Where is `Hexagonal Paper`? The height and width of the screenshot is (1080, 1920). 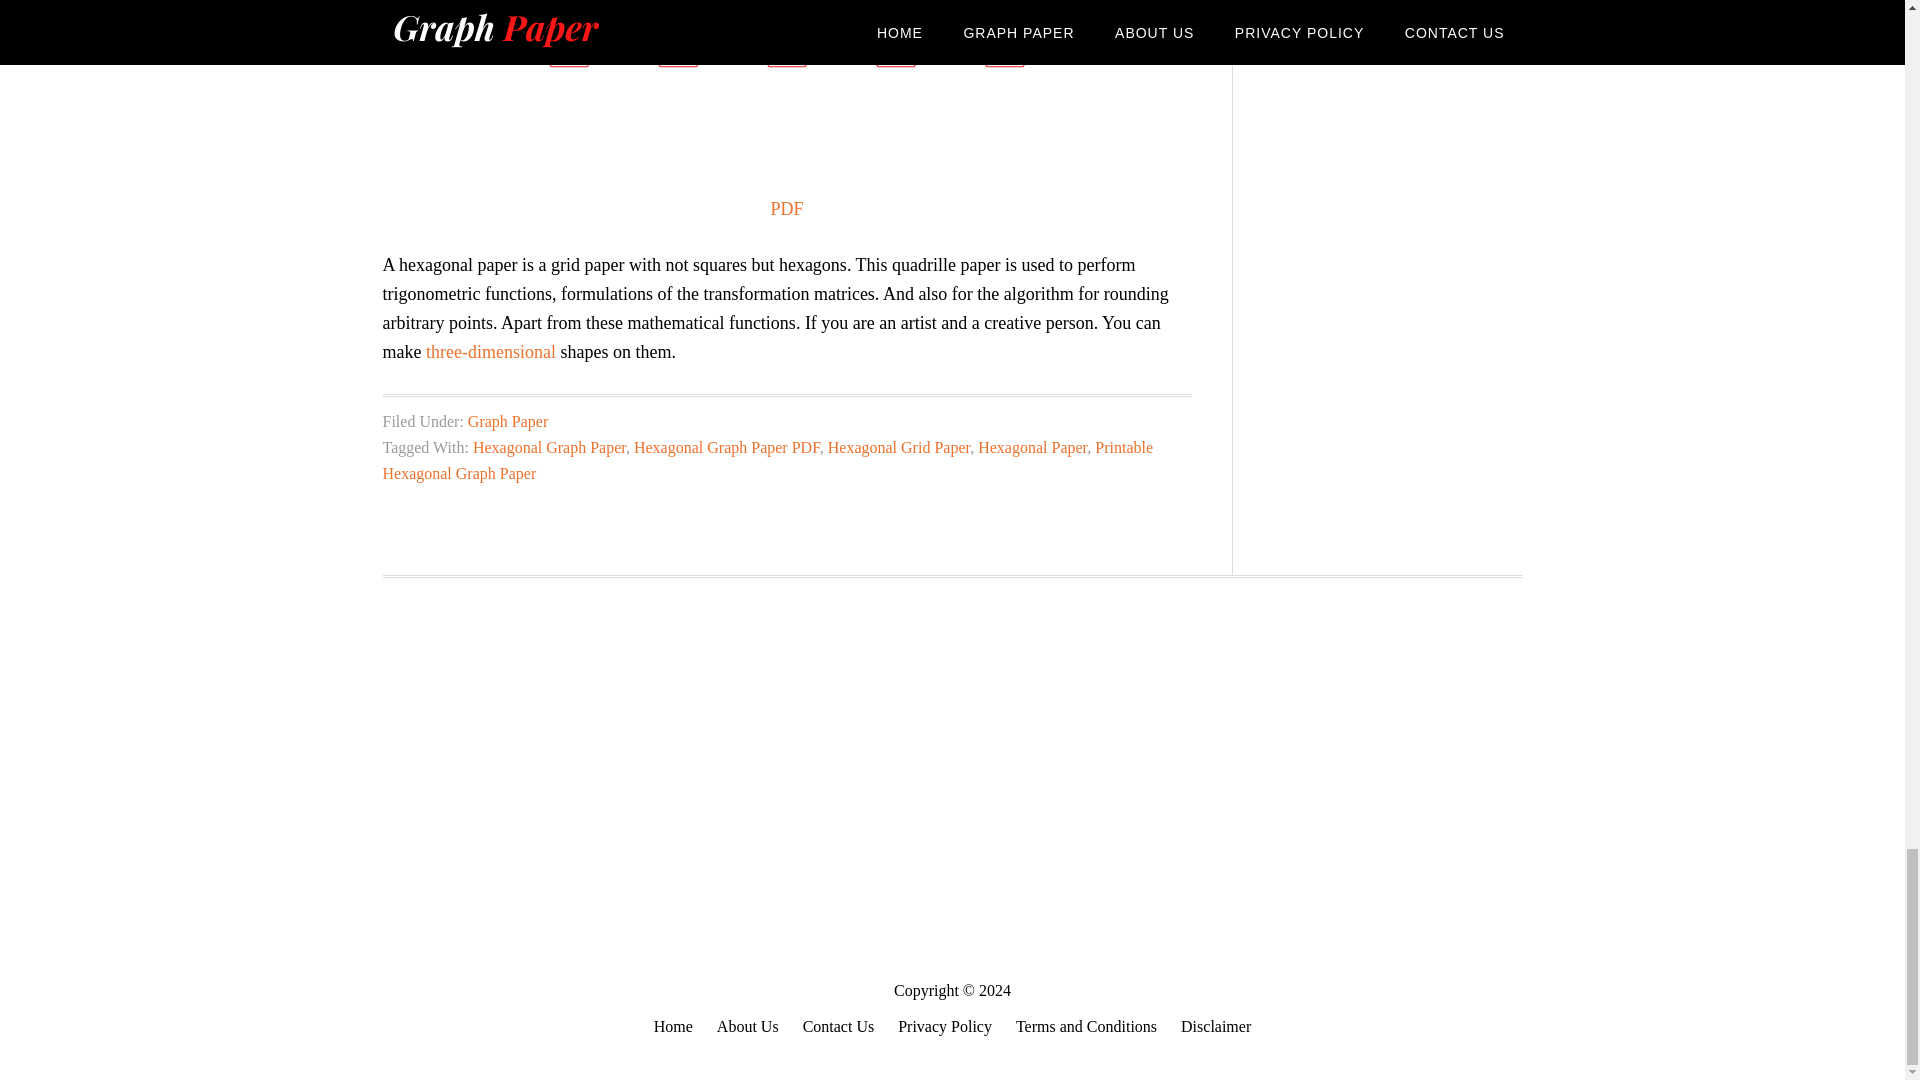
Hexagonal Paper is located at coordinates (1032, 446).